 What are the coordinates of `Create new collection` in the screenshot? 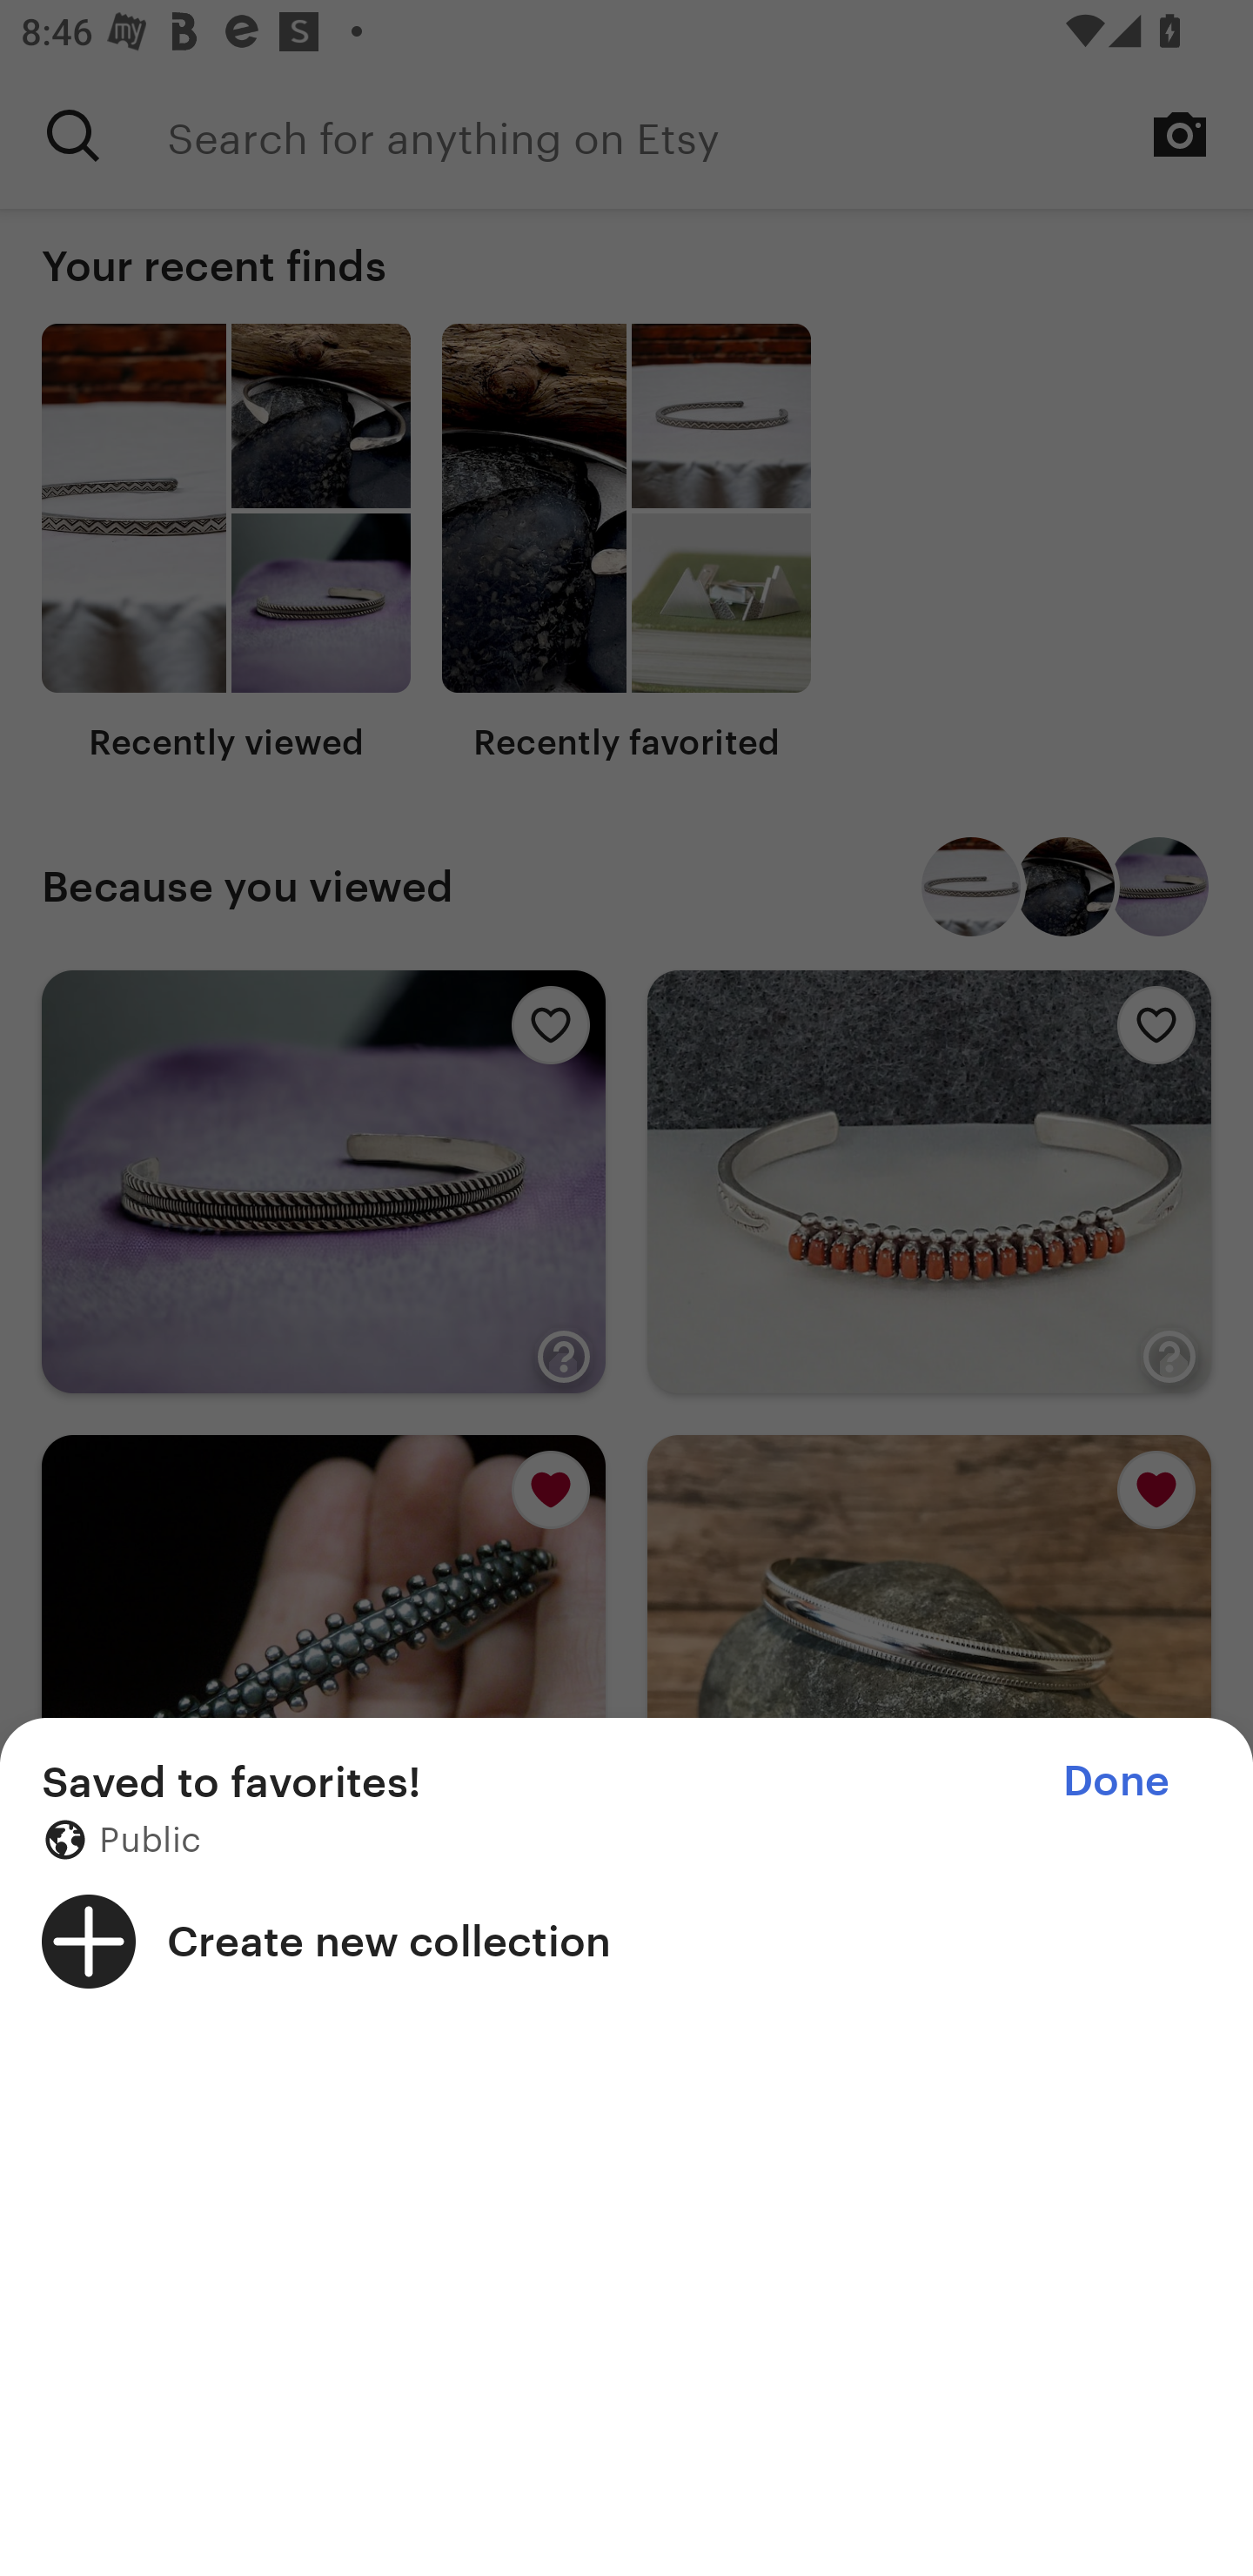 It's located at (626, 1941).